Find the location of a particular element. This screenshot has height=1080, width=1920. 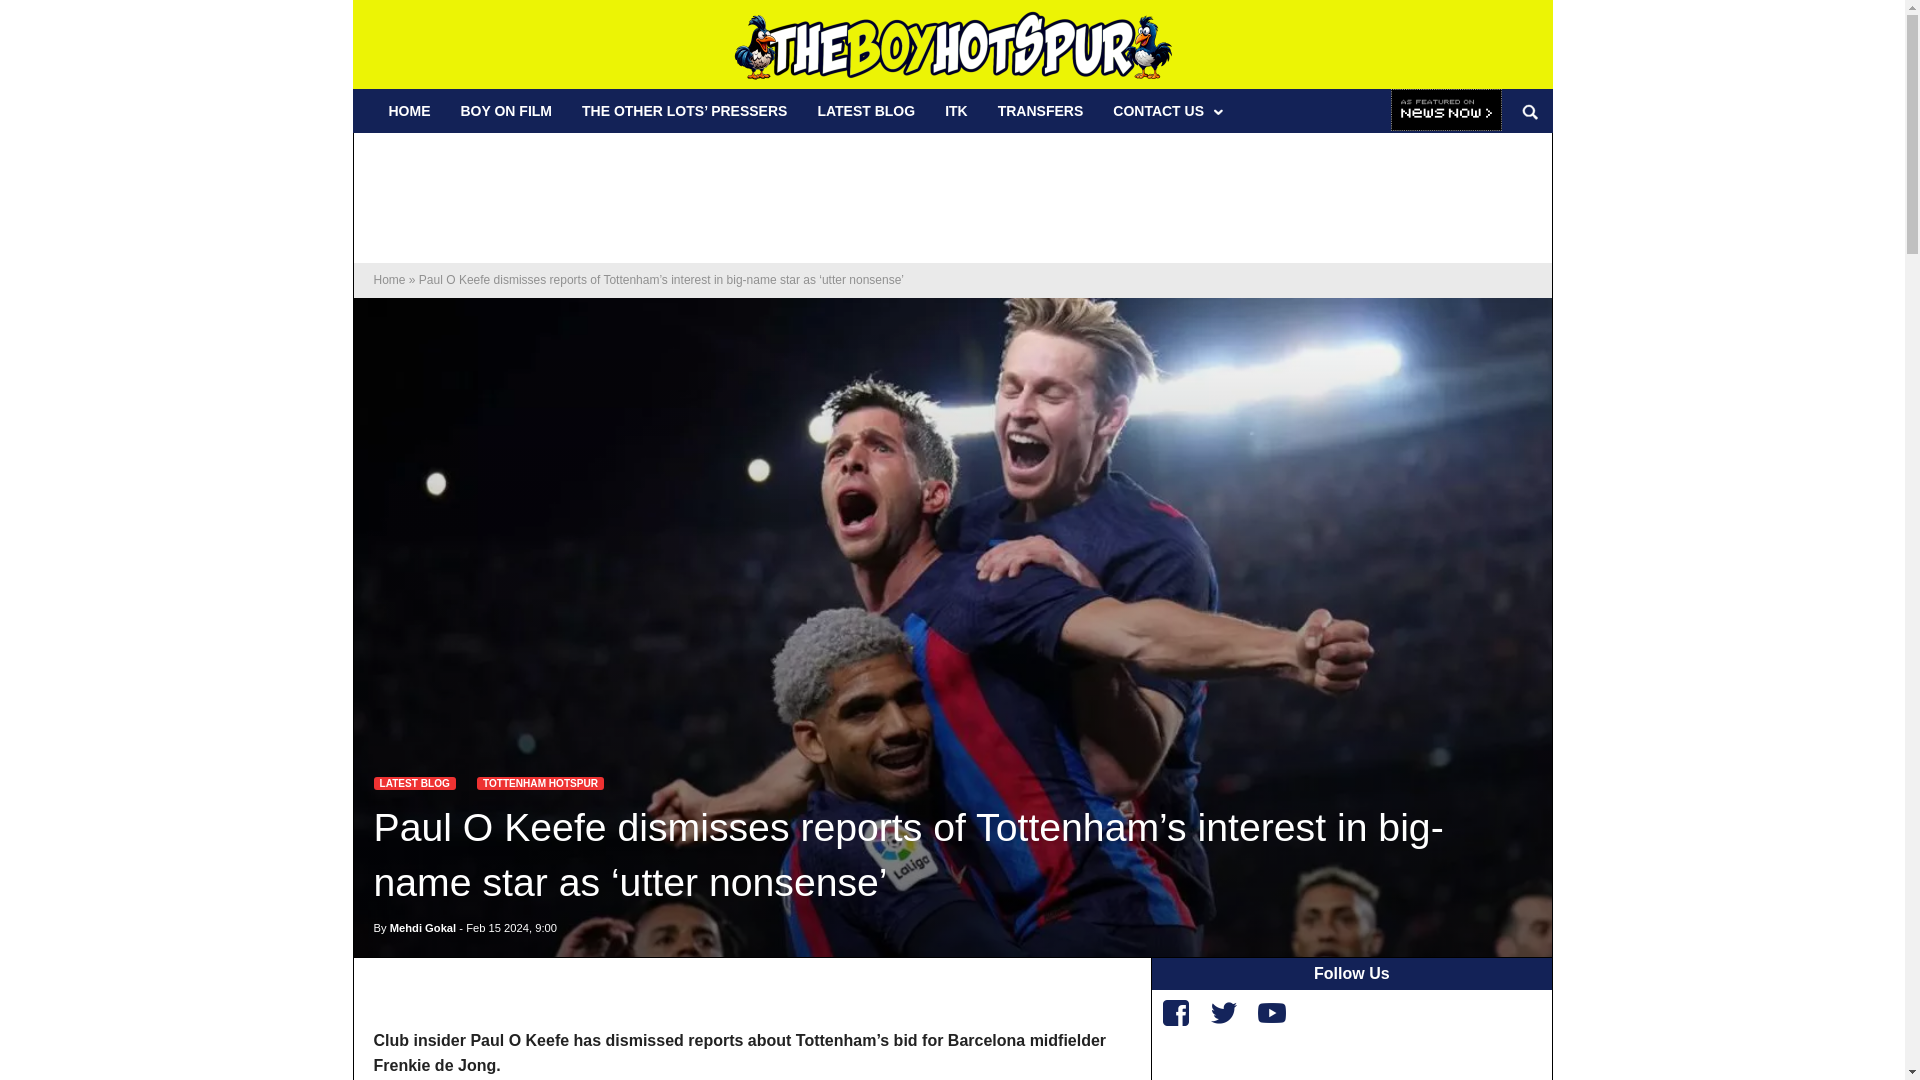

TOTTENHAM HOTSPUR is located at coordinates (540, 782).